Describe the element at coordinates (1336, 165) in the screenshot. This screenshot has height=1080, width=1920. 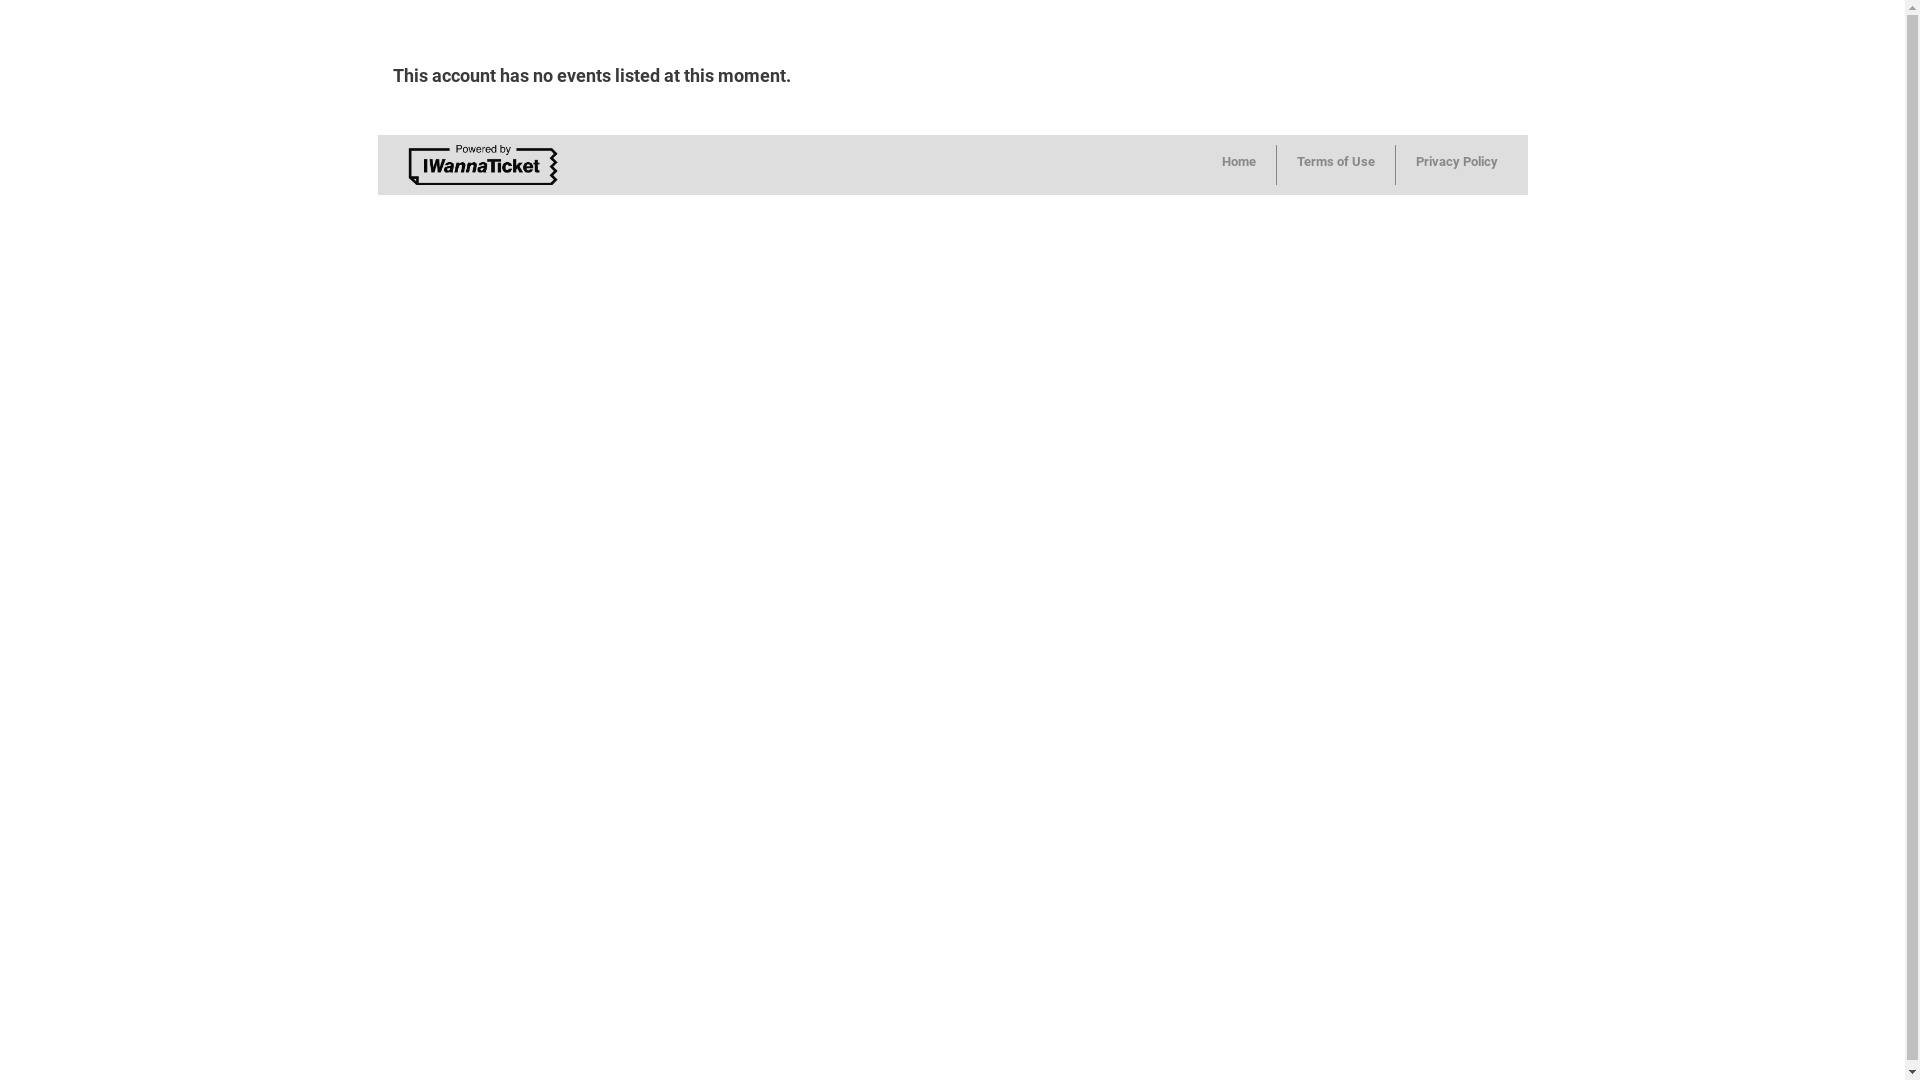
I see `Terms of Use` at that location.